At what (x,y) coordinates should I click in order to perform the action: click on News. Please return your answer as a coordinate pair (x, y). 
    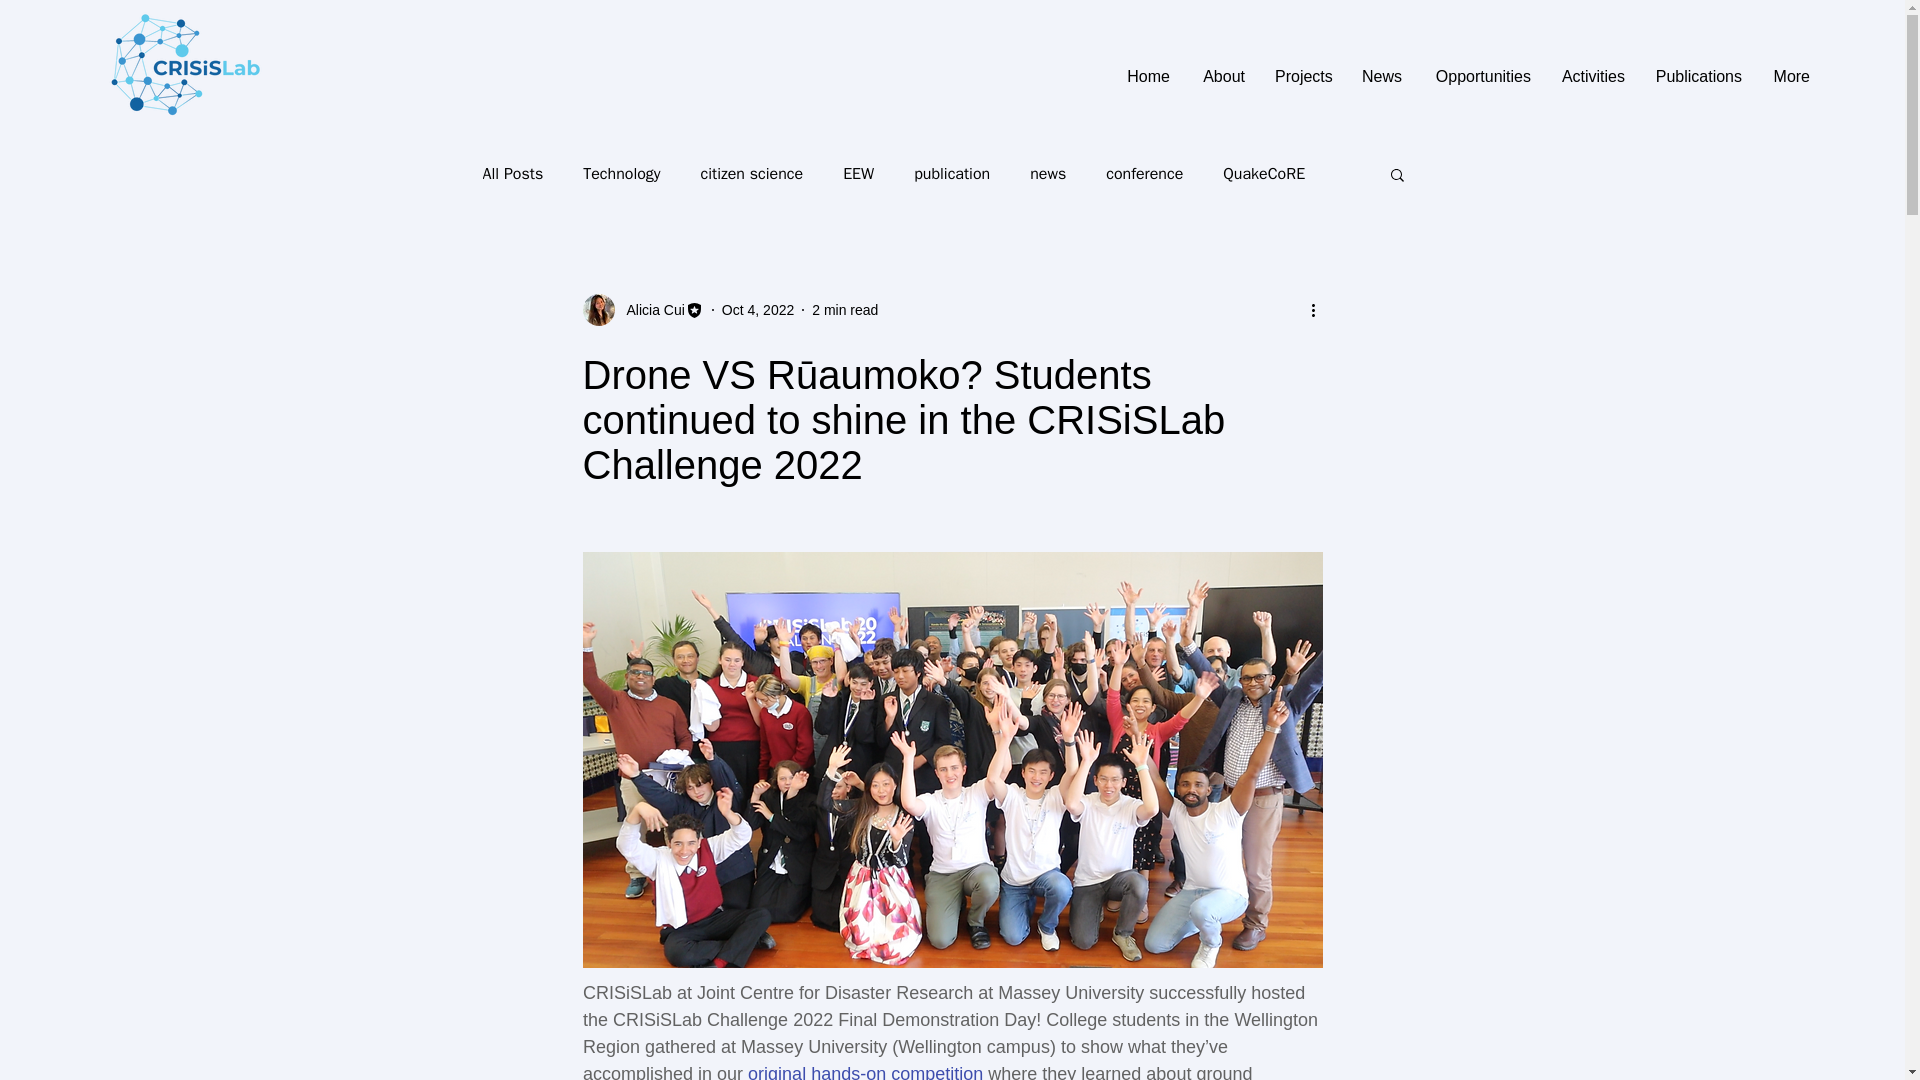
    Looking at the image, I should click on (1382, 76).